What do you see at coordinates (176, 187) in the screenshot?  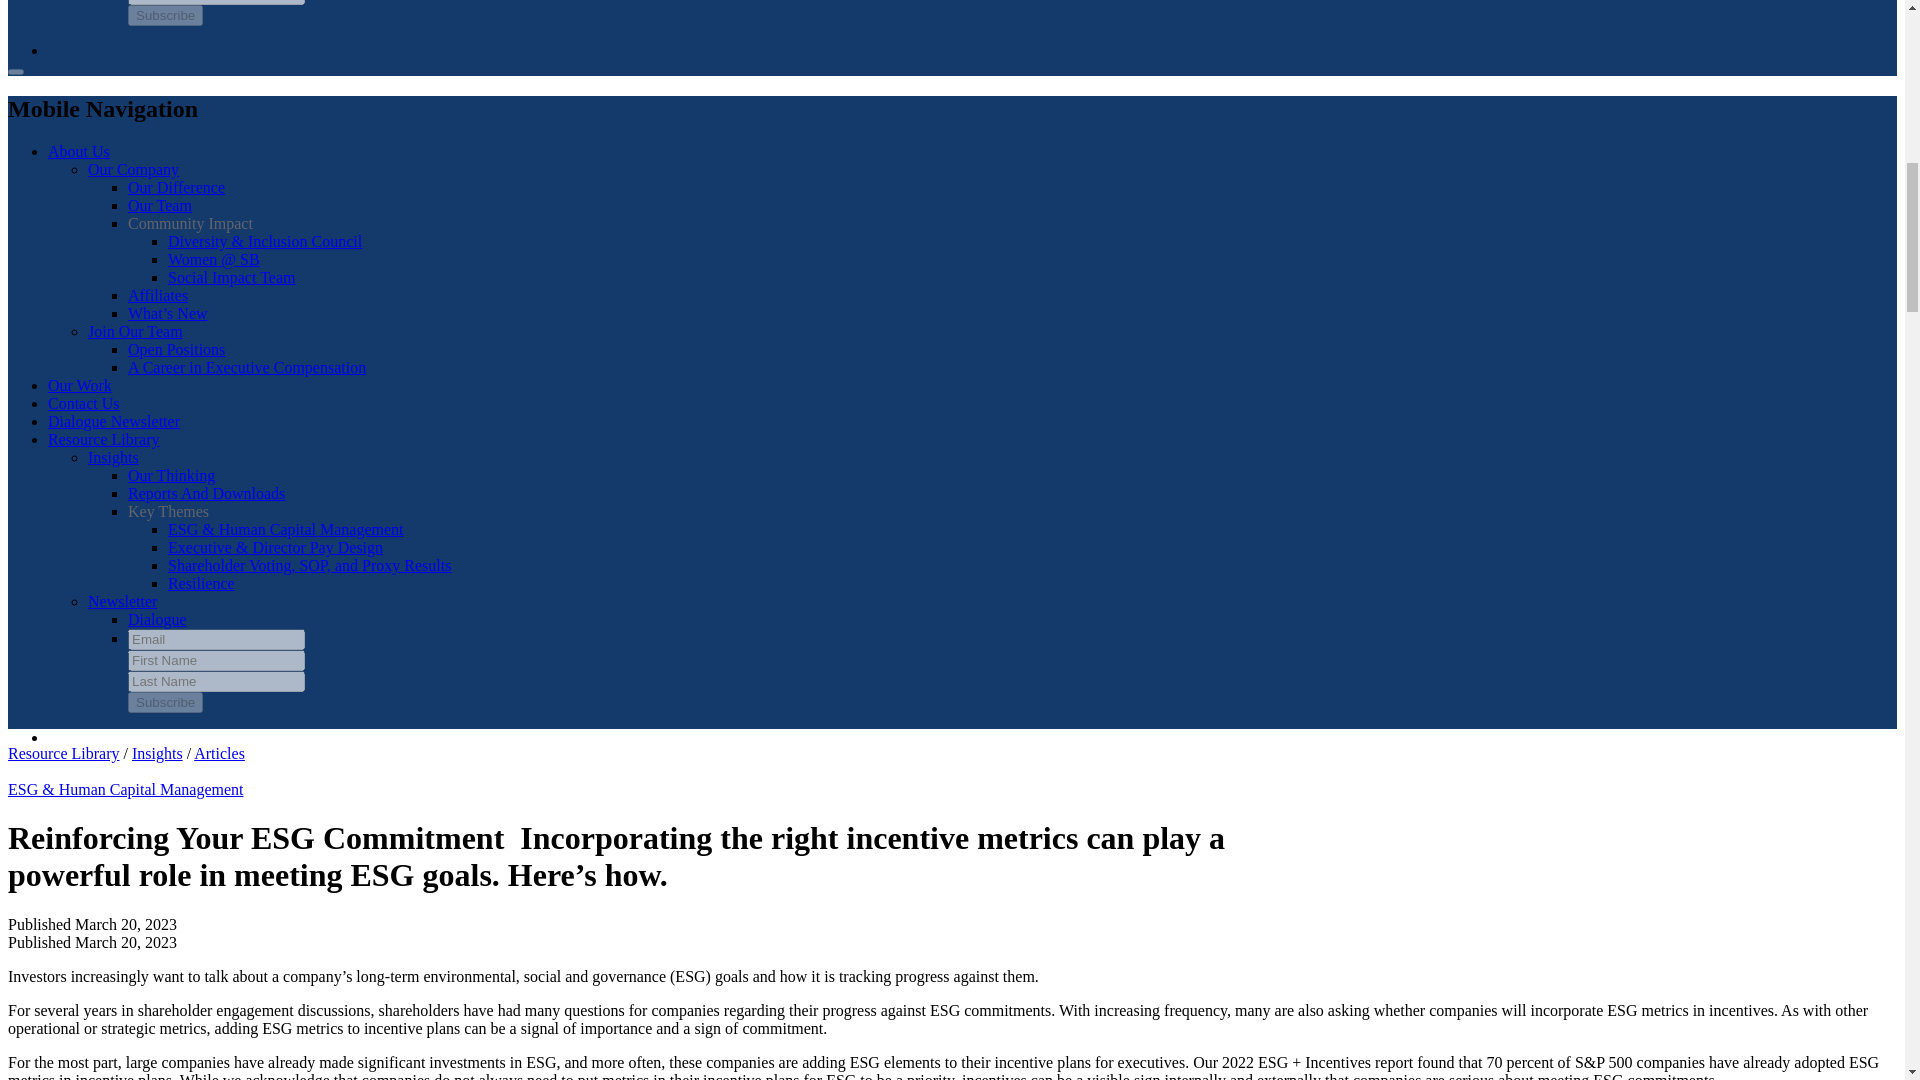 I see `Our Difference` at bounding box center [176, 187].